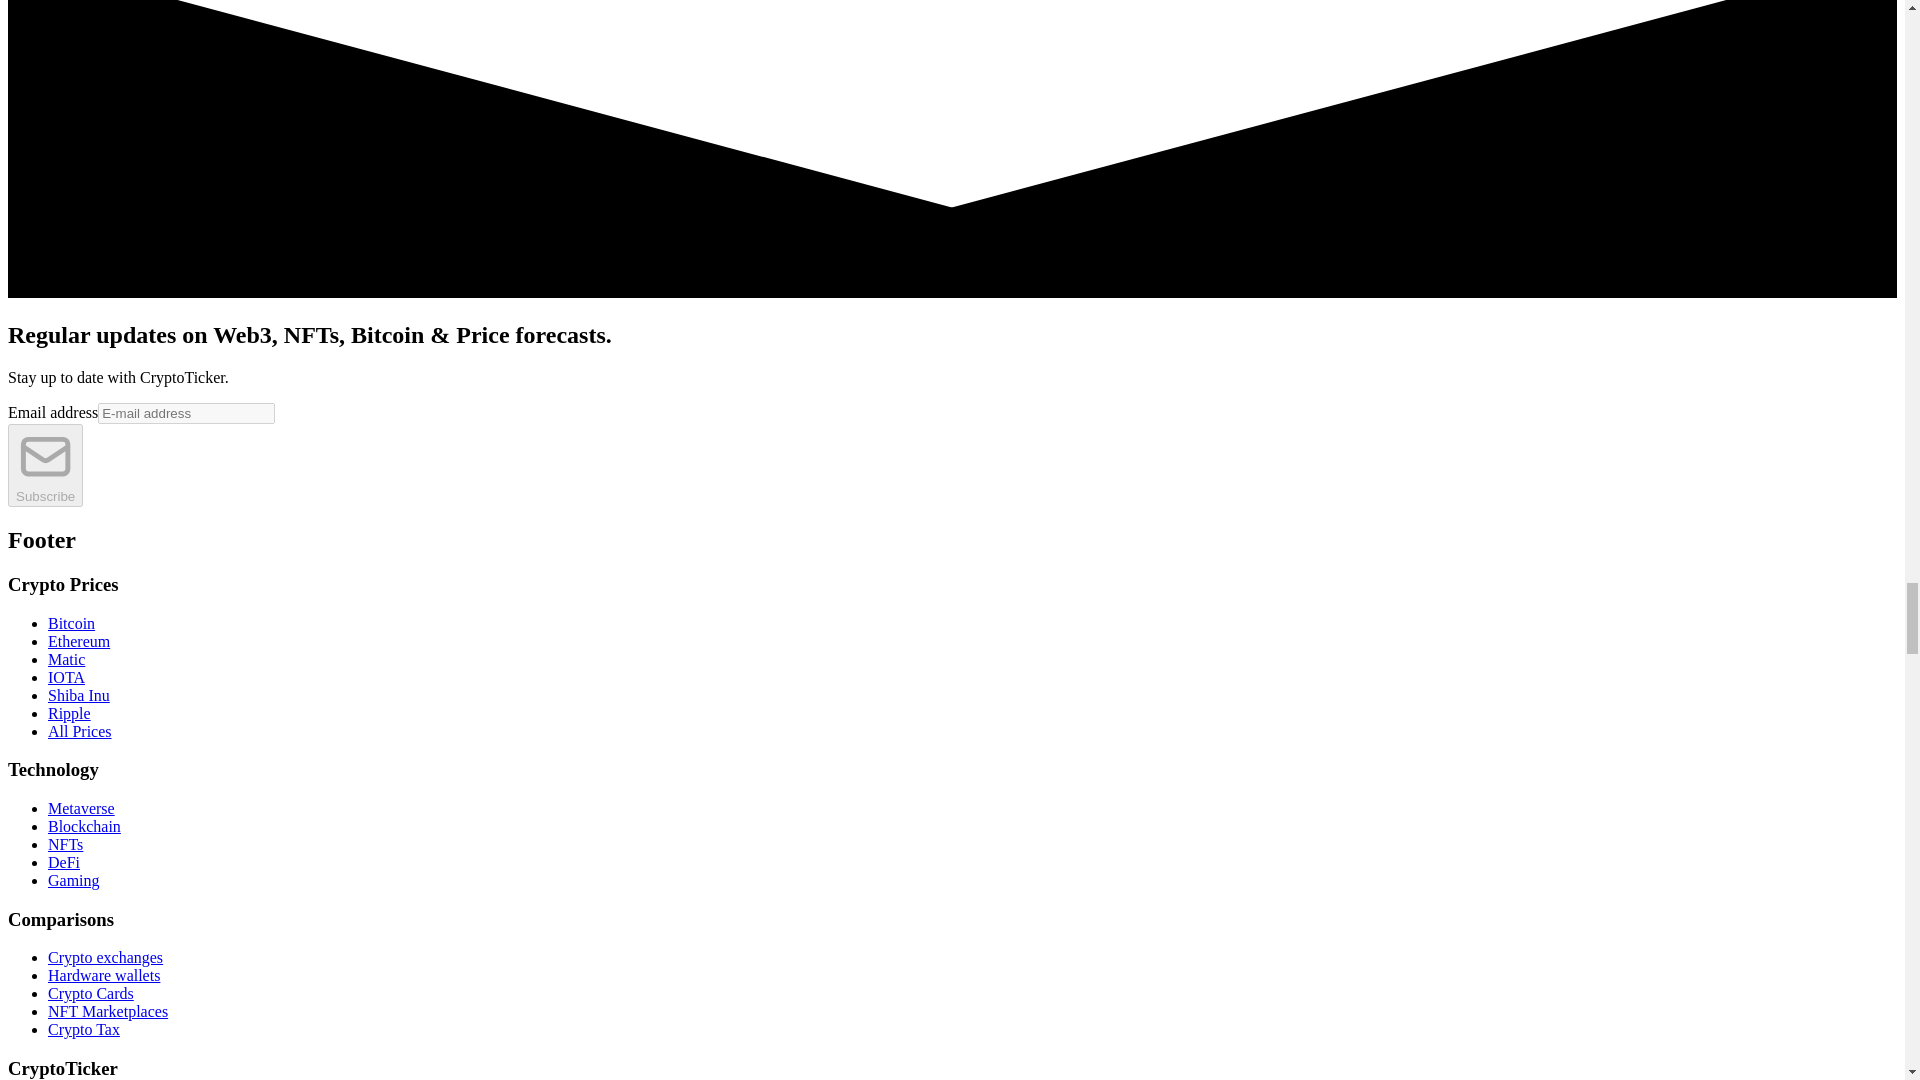 Image resolution: width=1920 pixels, height=1080 pixels. Describe the element at coordinates (80, 730) in the screenshot. I see `All Prices` at that location.